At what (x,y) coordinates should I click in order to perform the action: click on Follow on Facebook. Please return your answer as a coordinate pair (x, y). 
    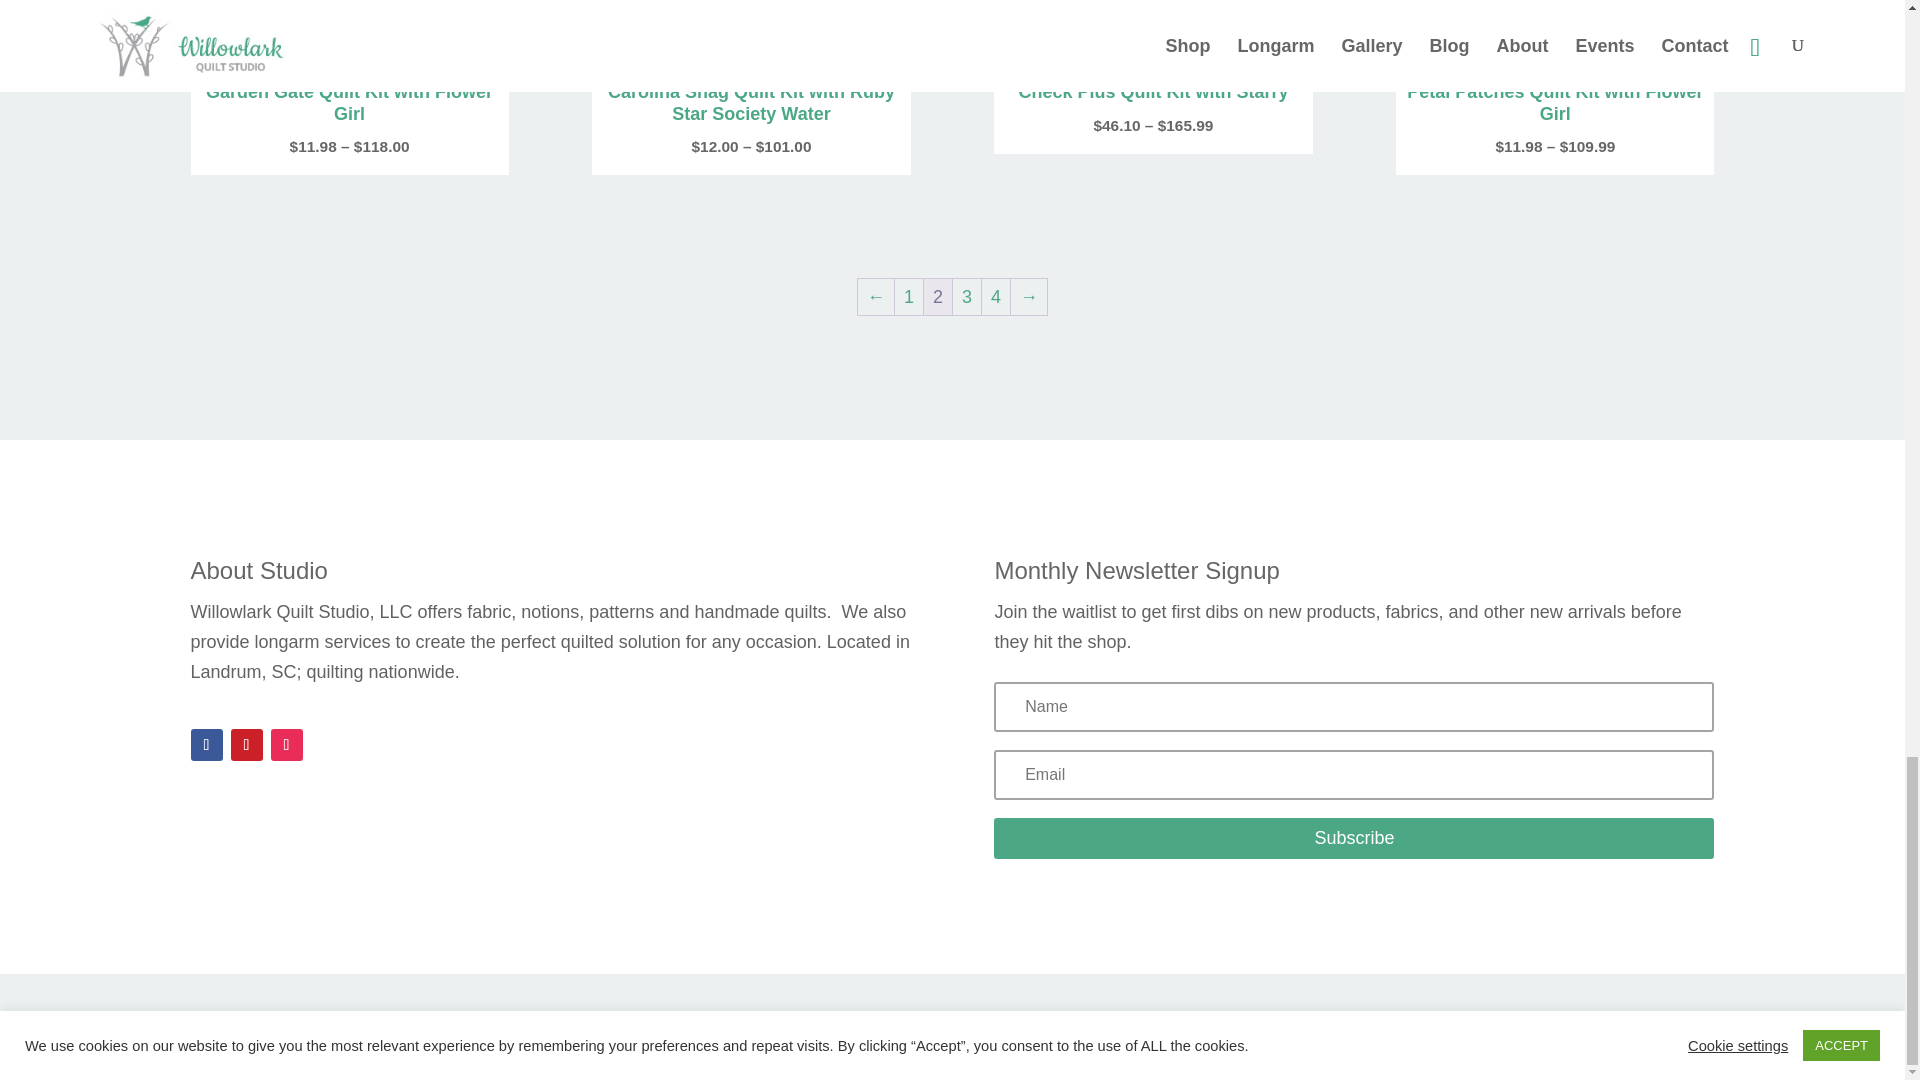
    Looking at the image, I should click on (206, 745).